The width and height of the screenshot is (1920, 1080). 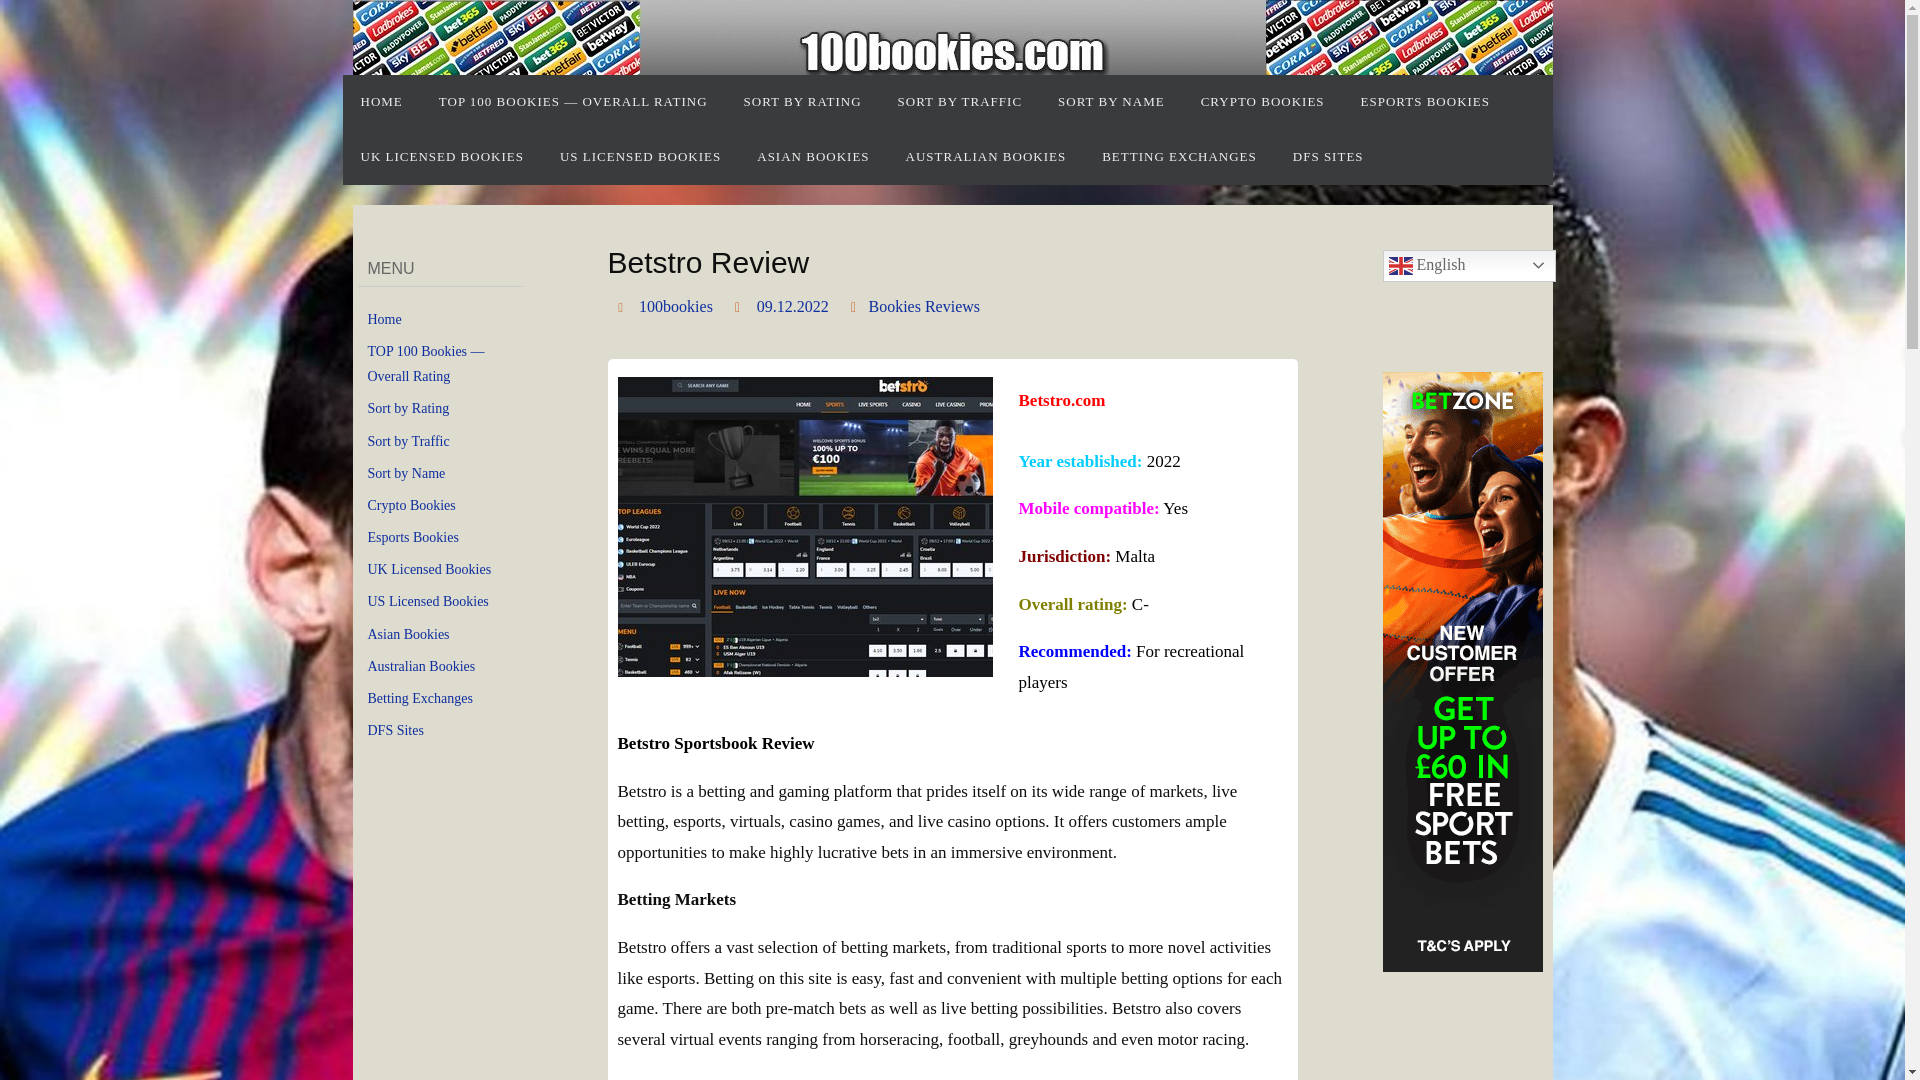 I want to click on View all posts by 100bookies, so click(x=676, y=307).